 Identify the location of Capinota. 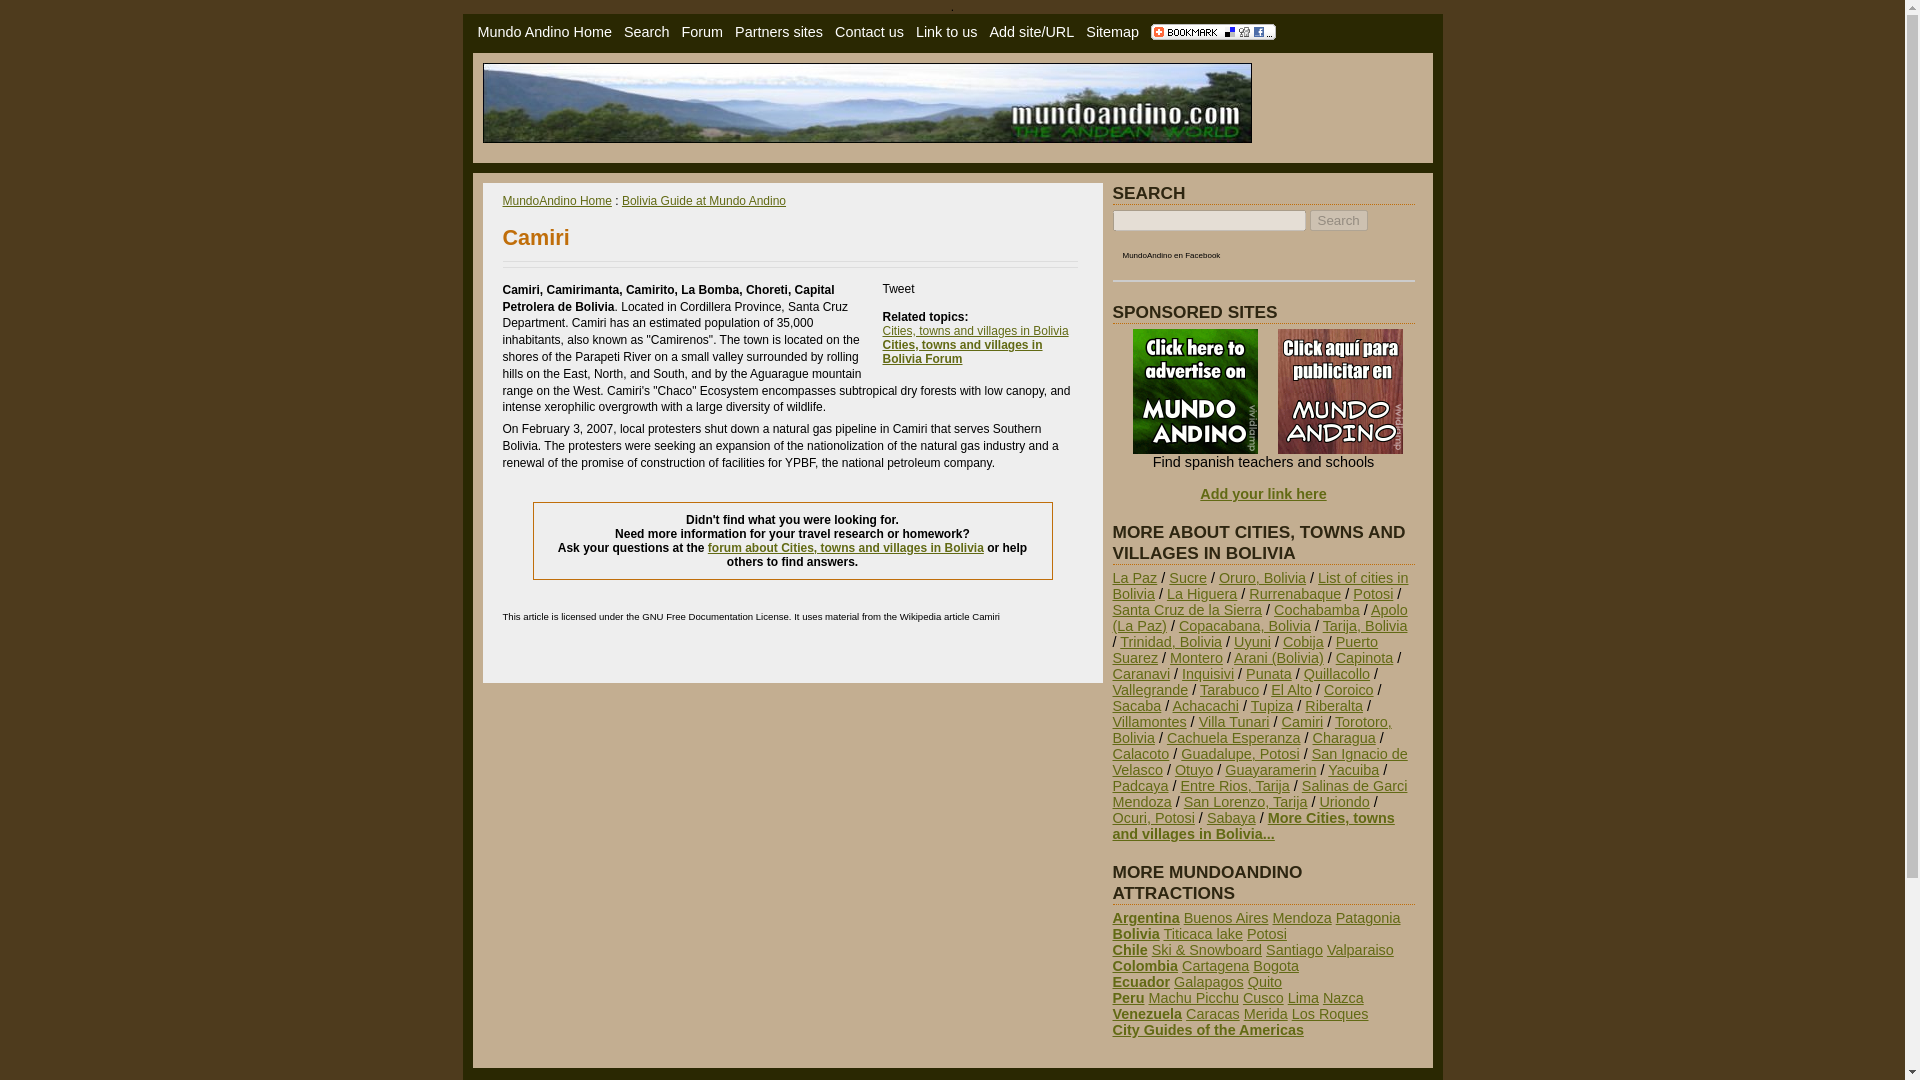
(1364, 658).